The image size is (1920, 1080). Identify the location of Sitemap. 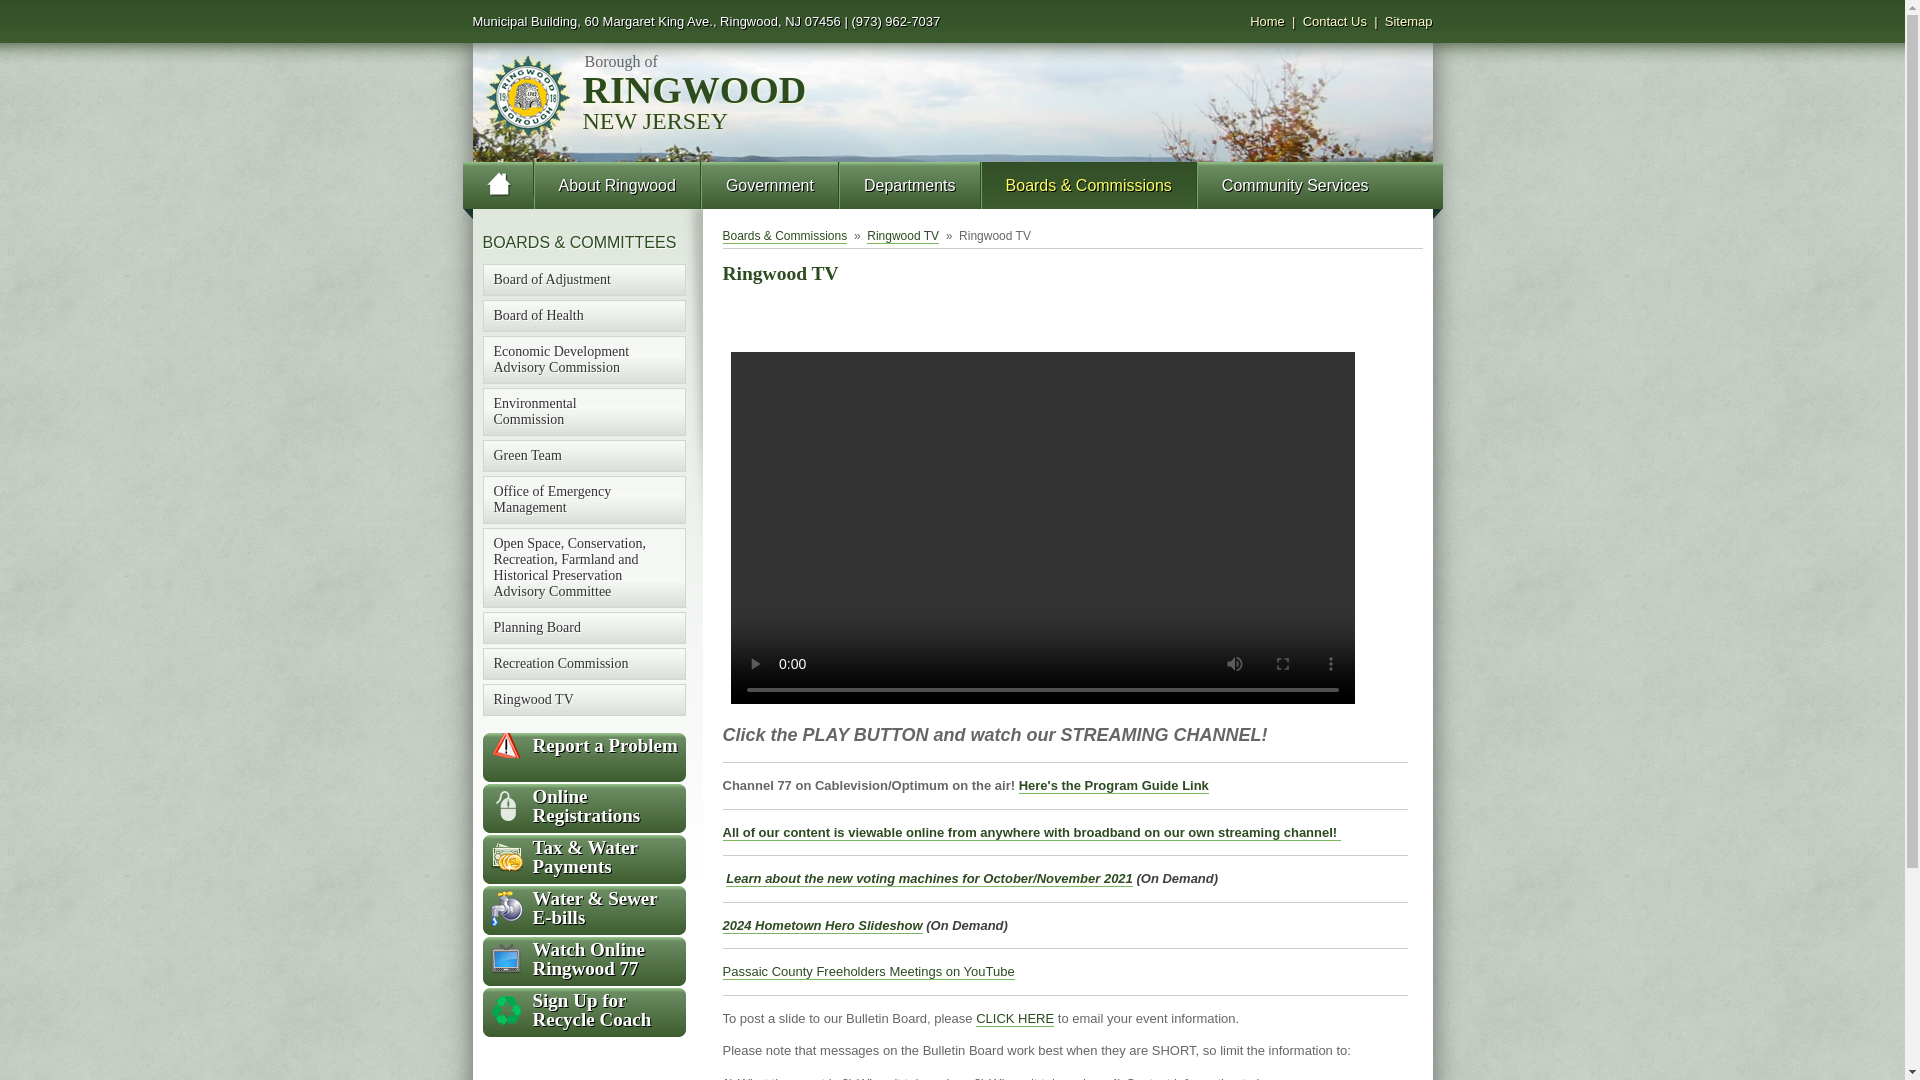
(1408, 22).